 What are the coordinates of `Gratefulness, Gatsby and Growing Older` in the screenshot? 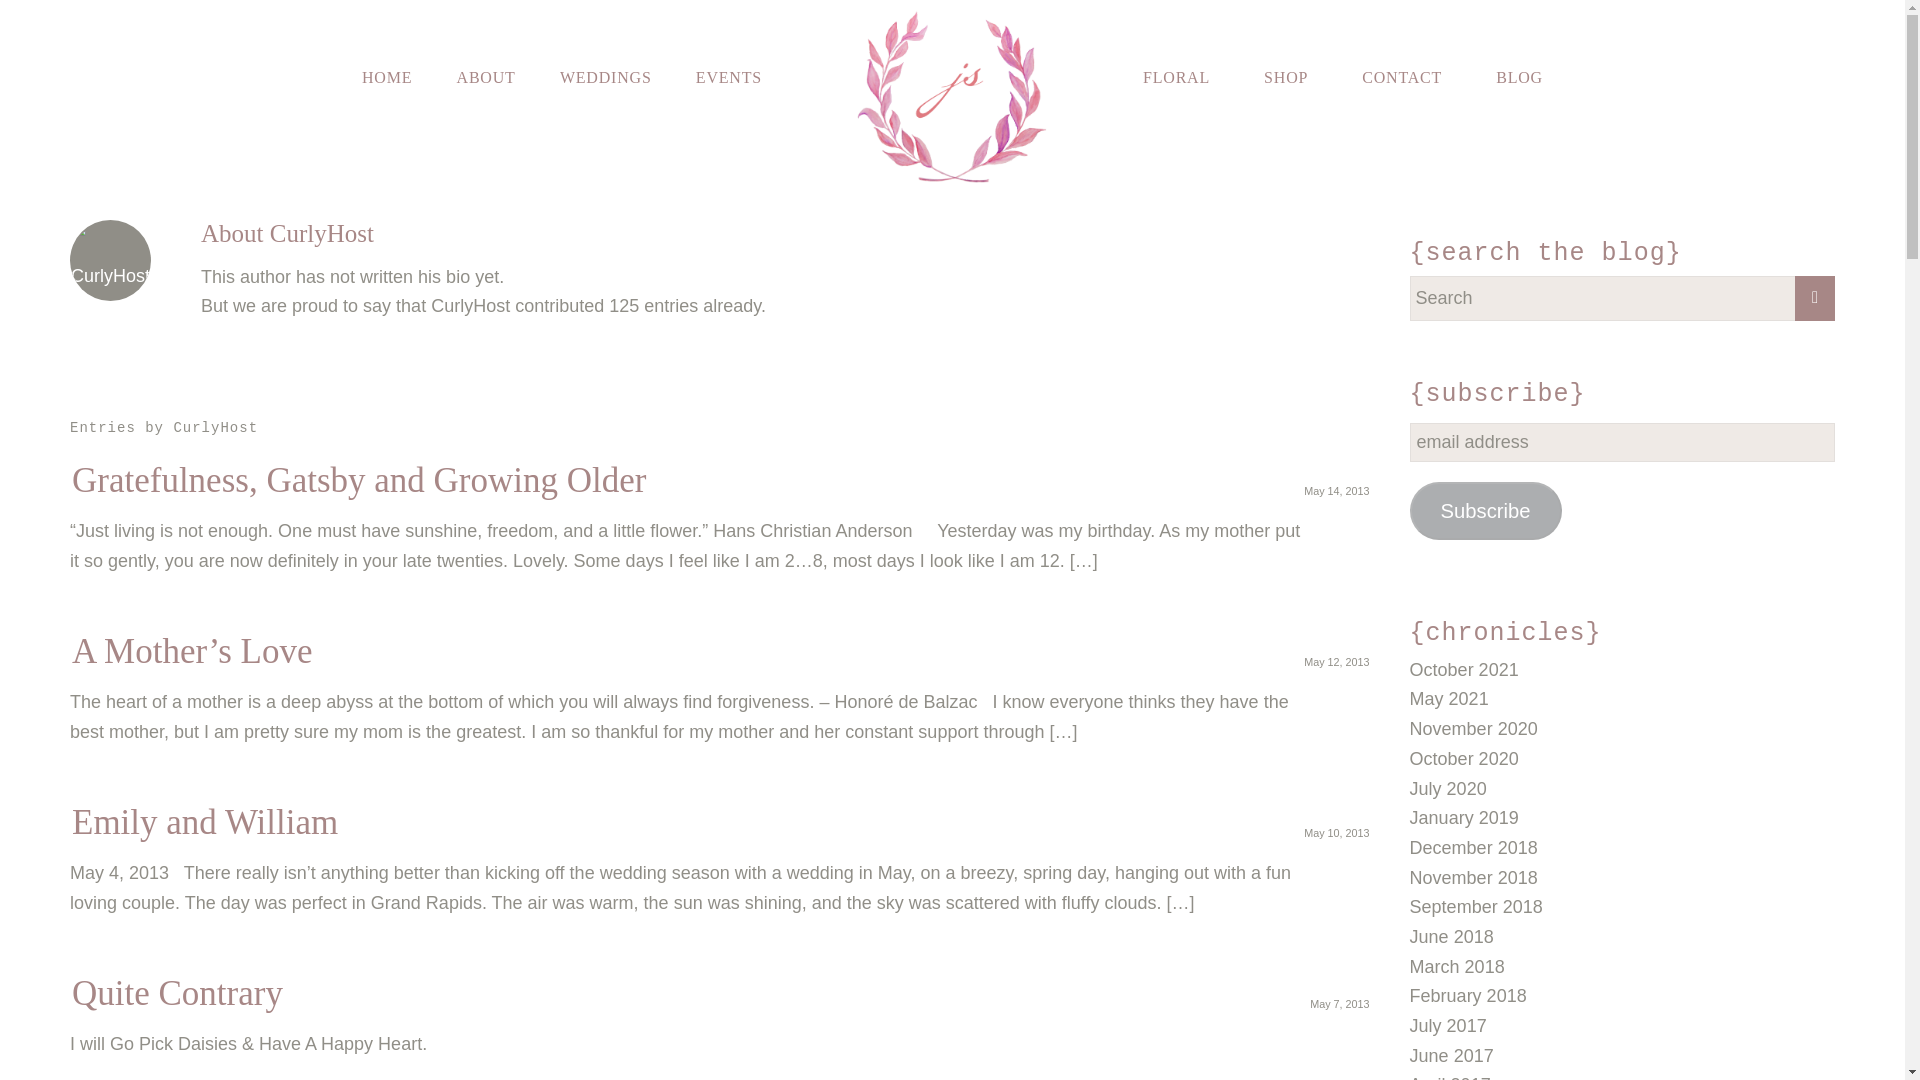 It's located at (358, 480).